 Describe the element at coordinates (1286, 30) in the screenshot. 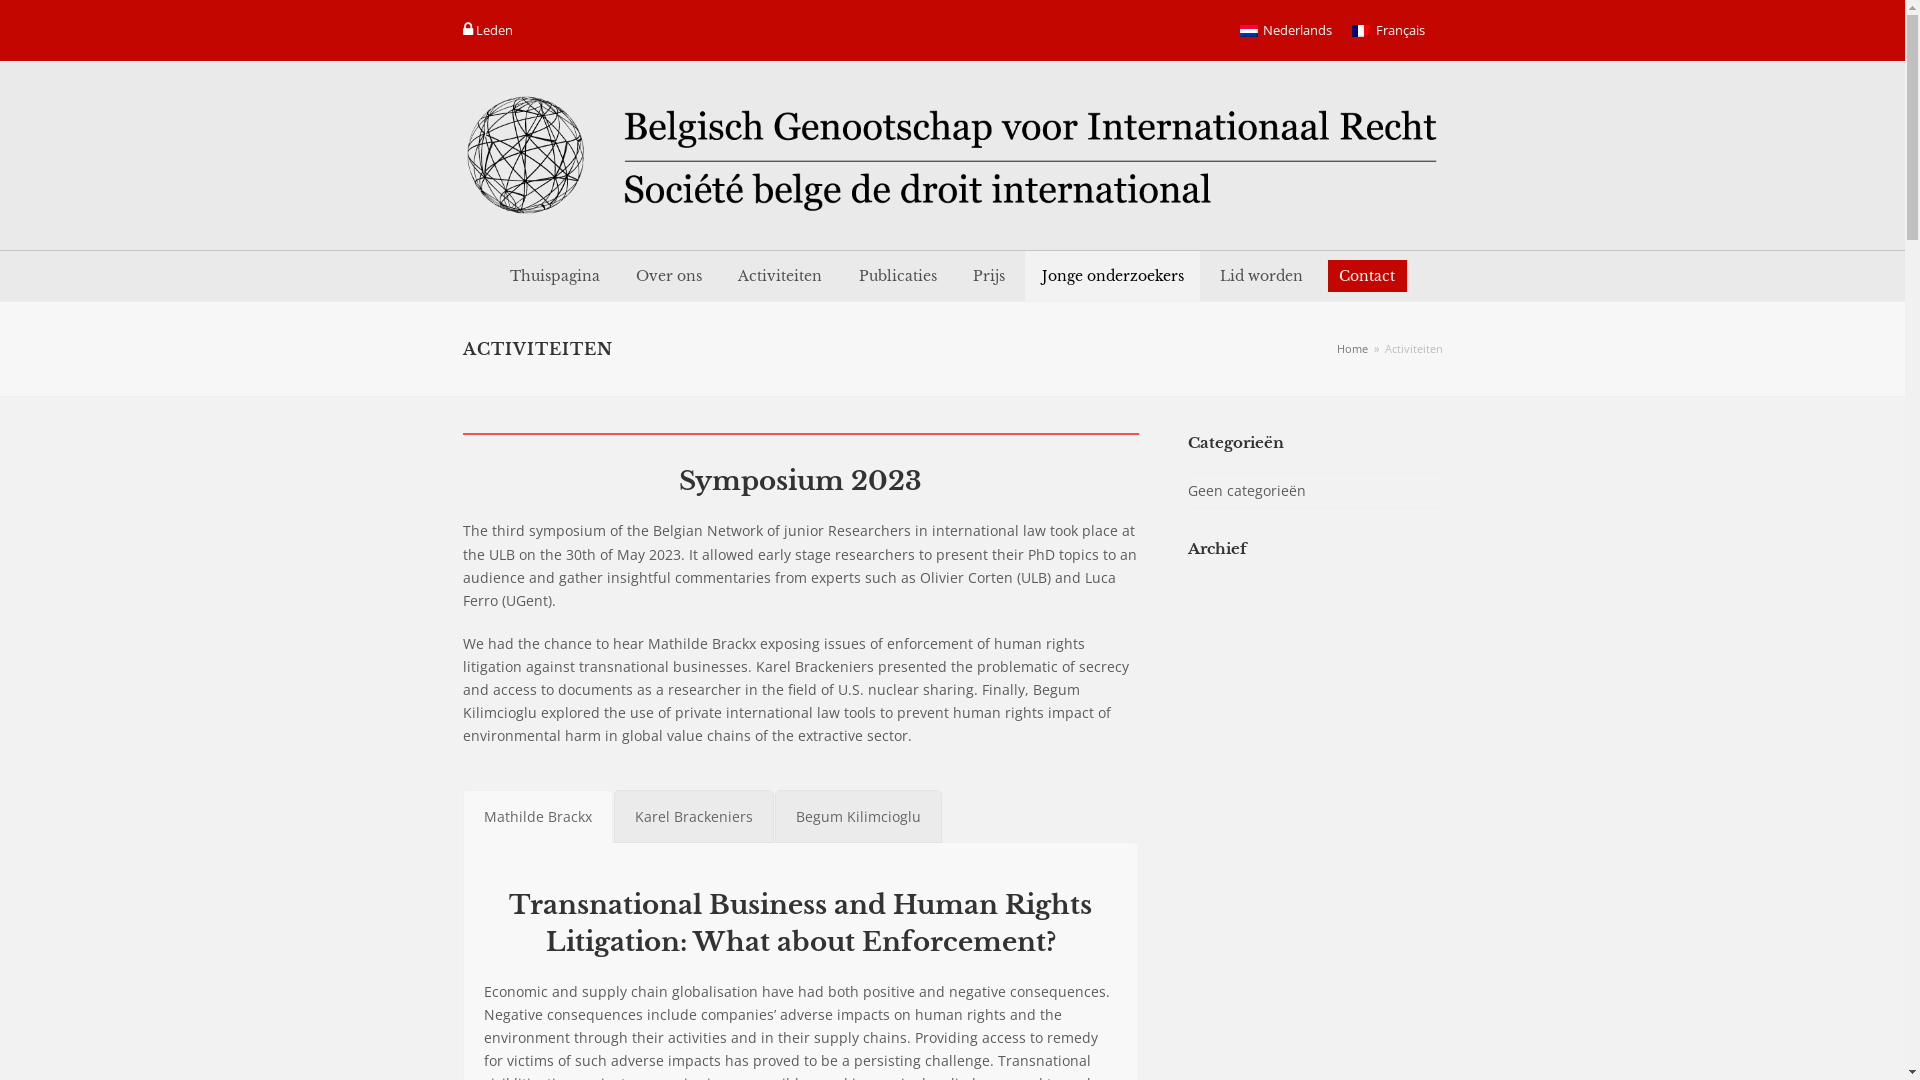

I see `Nederlands` at that location.